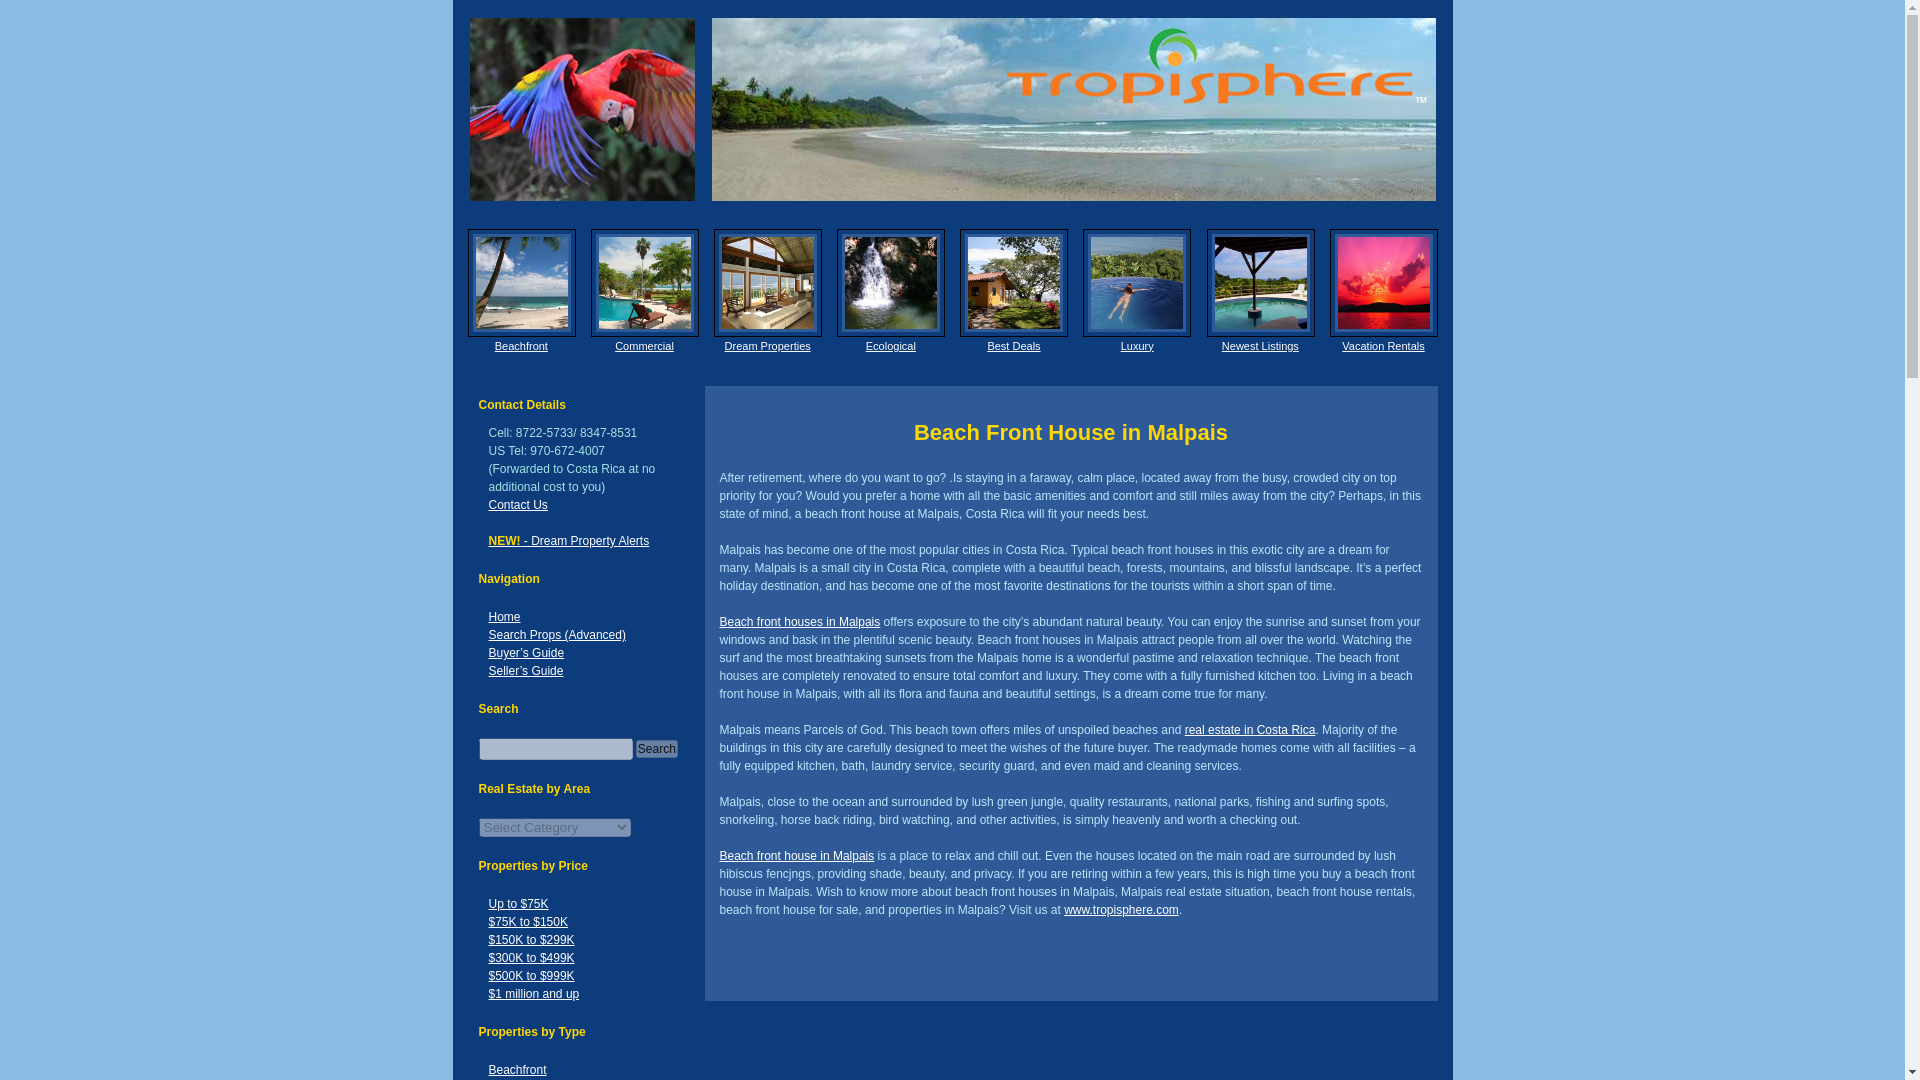 The width and height of the screenshot is (1920, 1080). Describe the element at coordinates (656, 748) in the screenshot. I see `Search` at that location.